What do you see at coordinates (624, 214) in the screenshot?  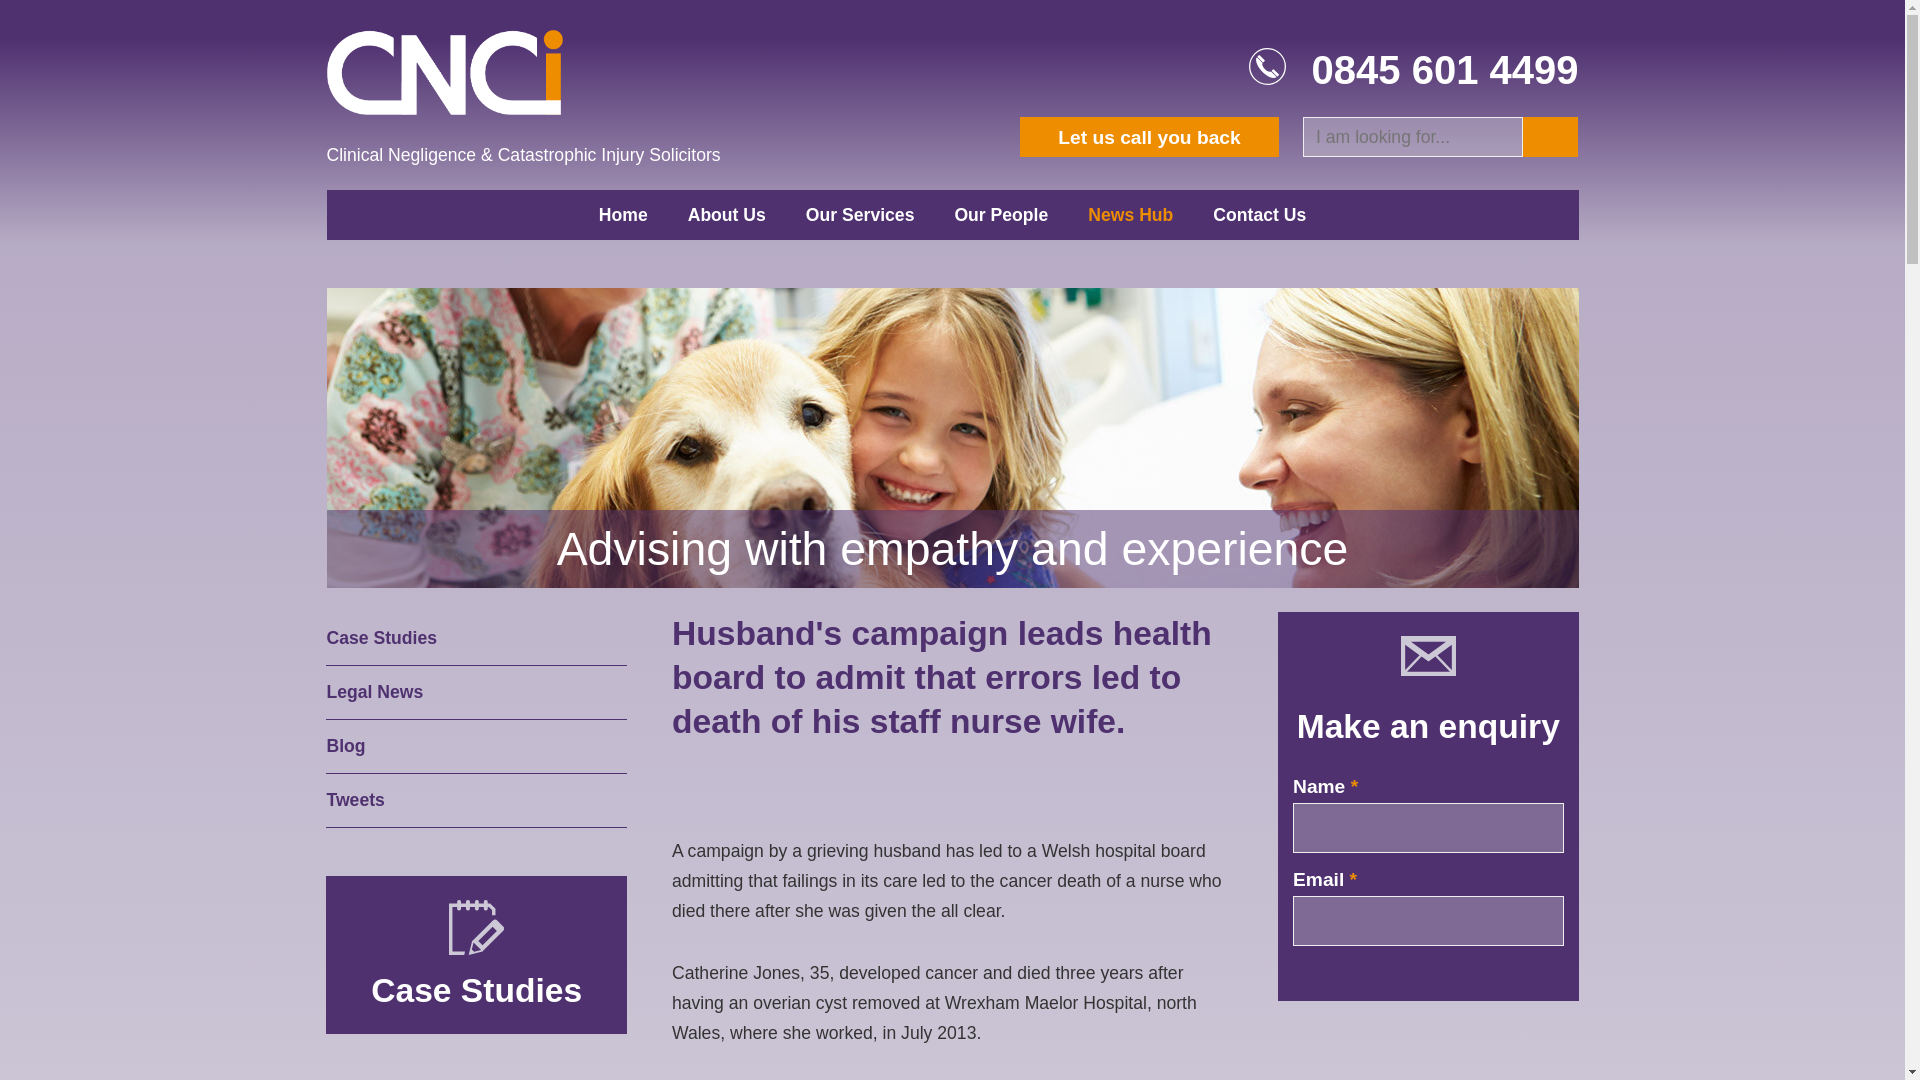 I see `Home` at bounding box center [624, 214].